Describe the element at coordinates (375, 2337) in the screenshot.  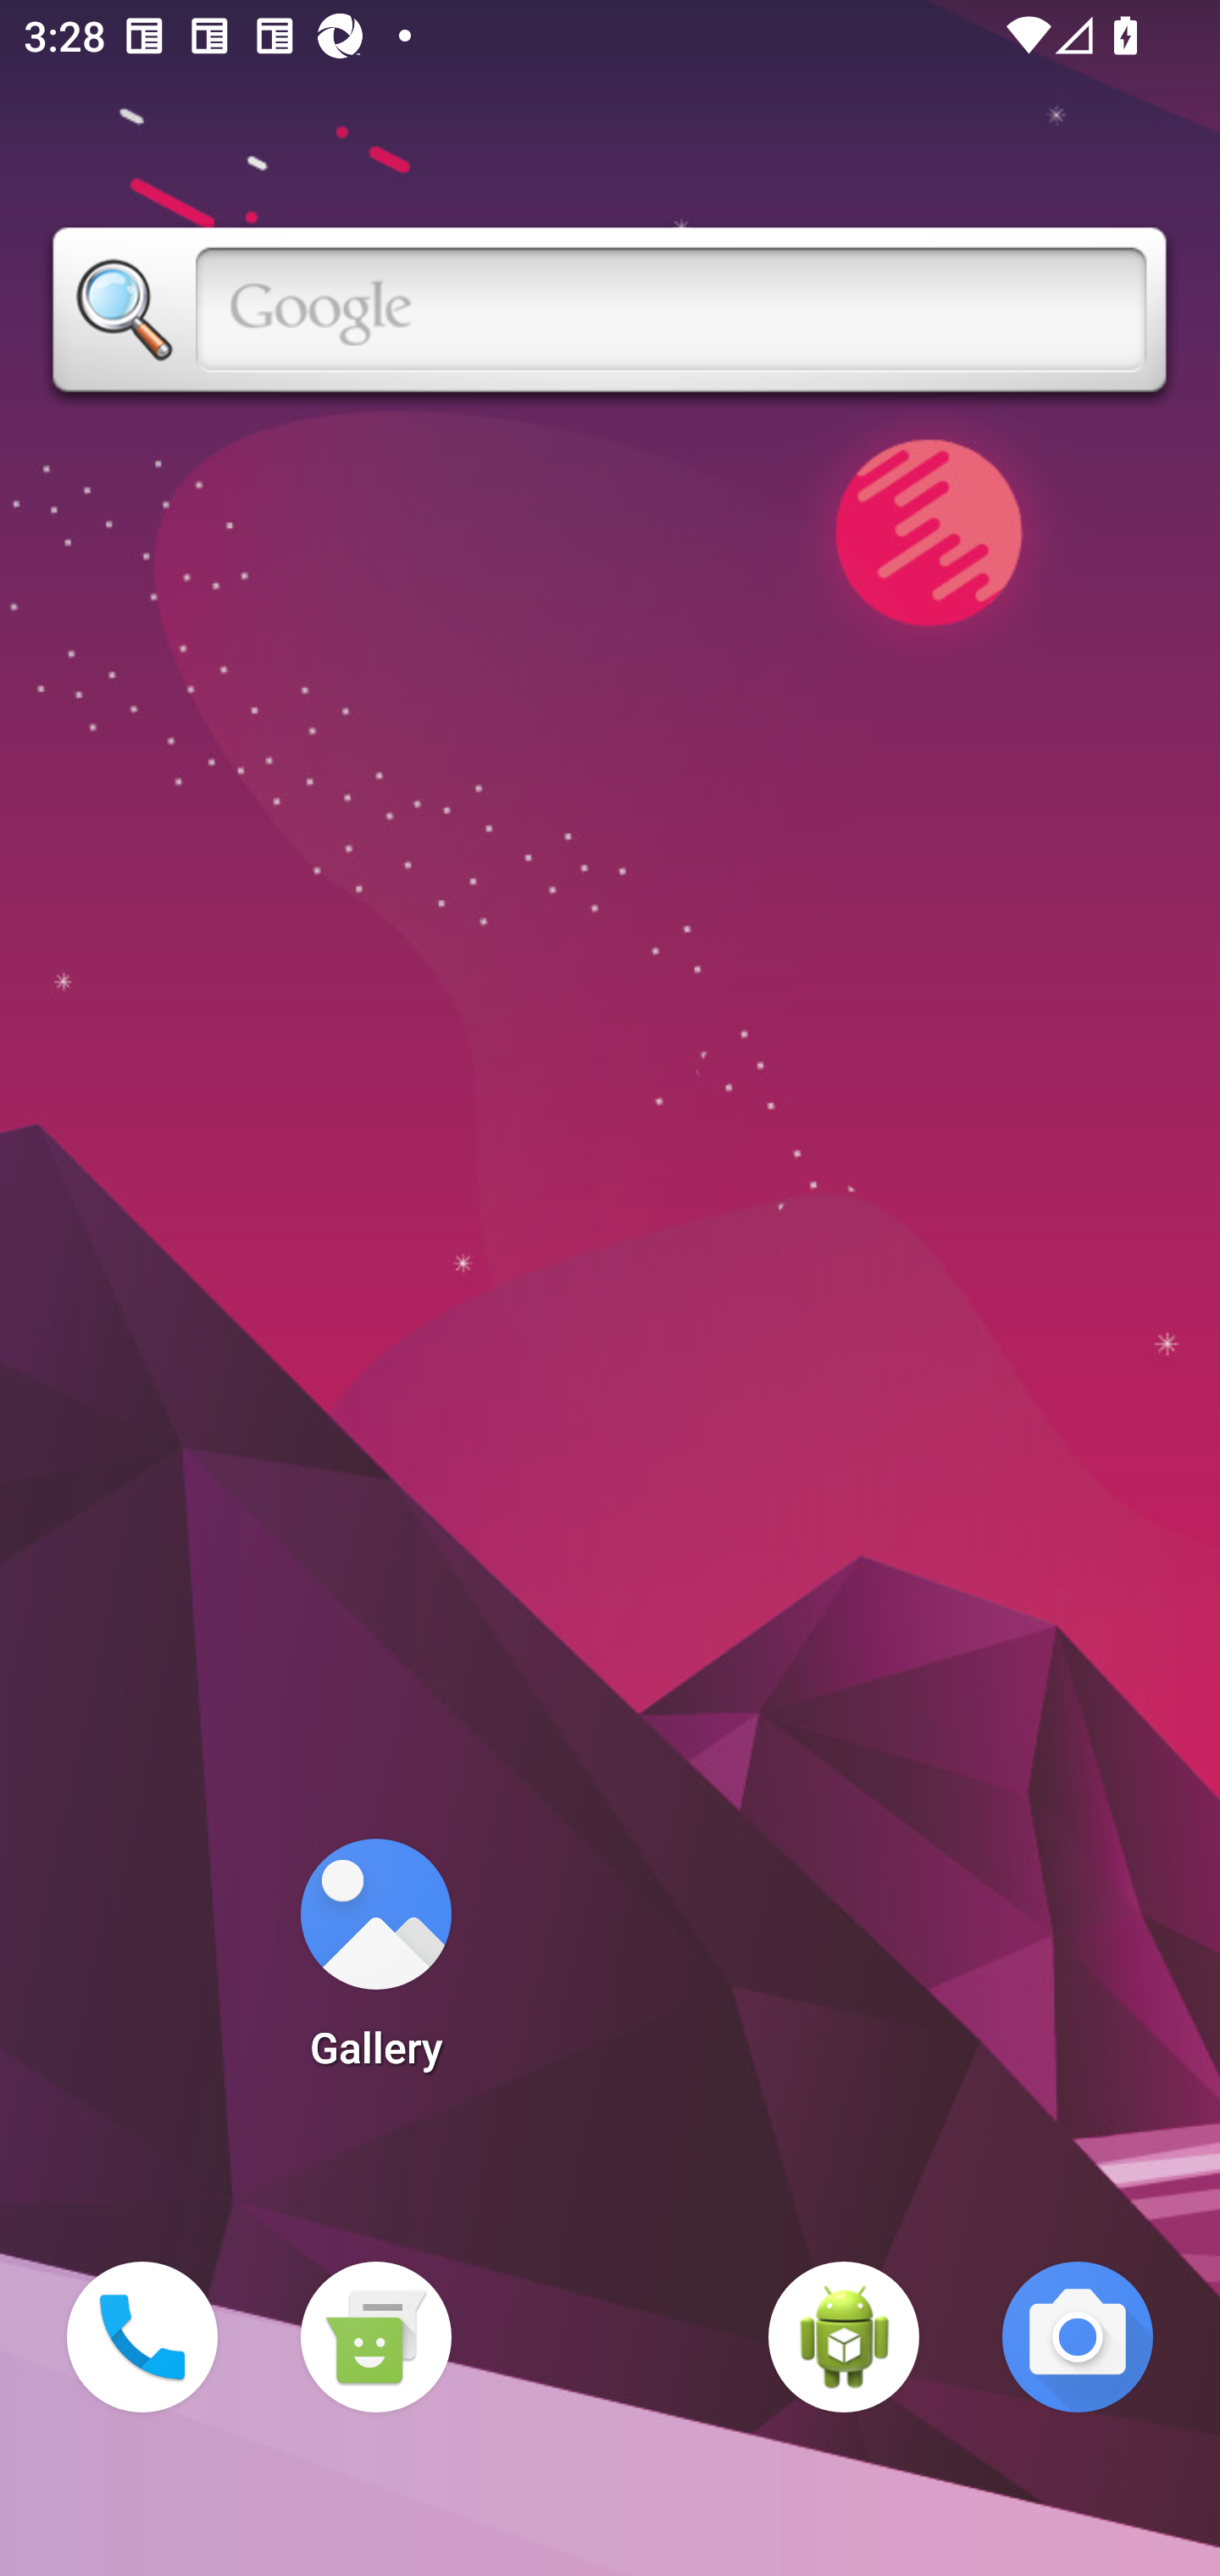
I see `Messaging` at that location.